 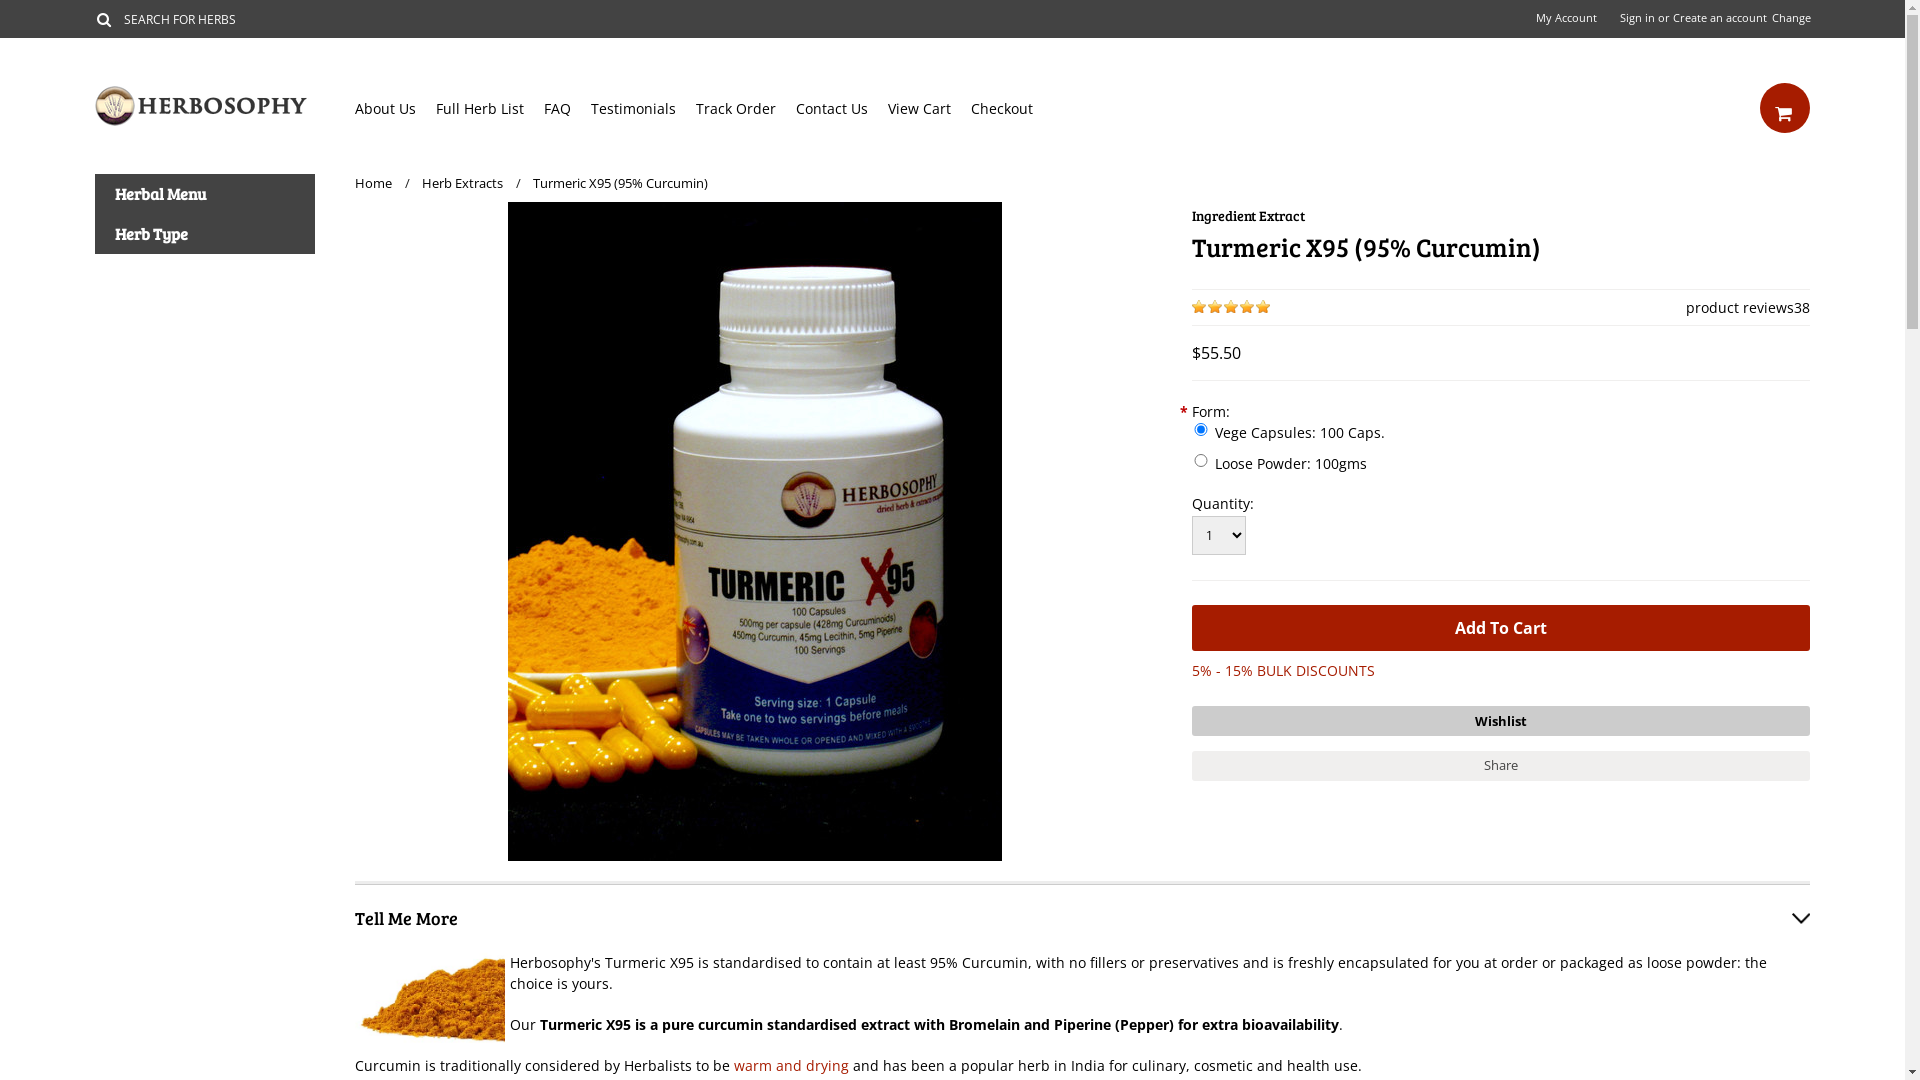 I want to click on Search, so click(x=104, y=19).